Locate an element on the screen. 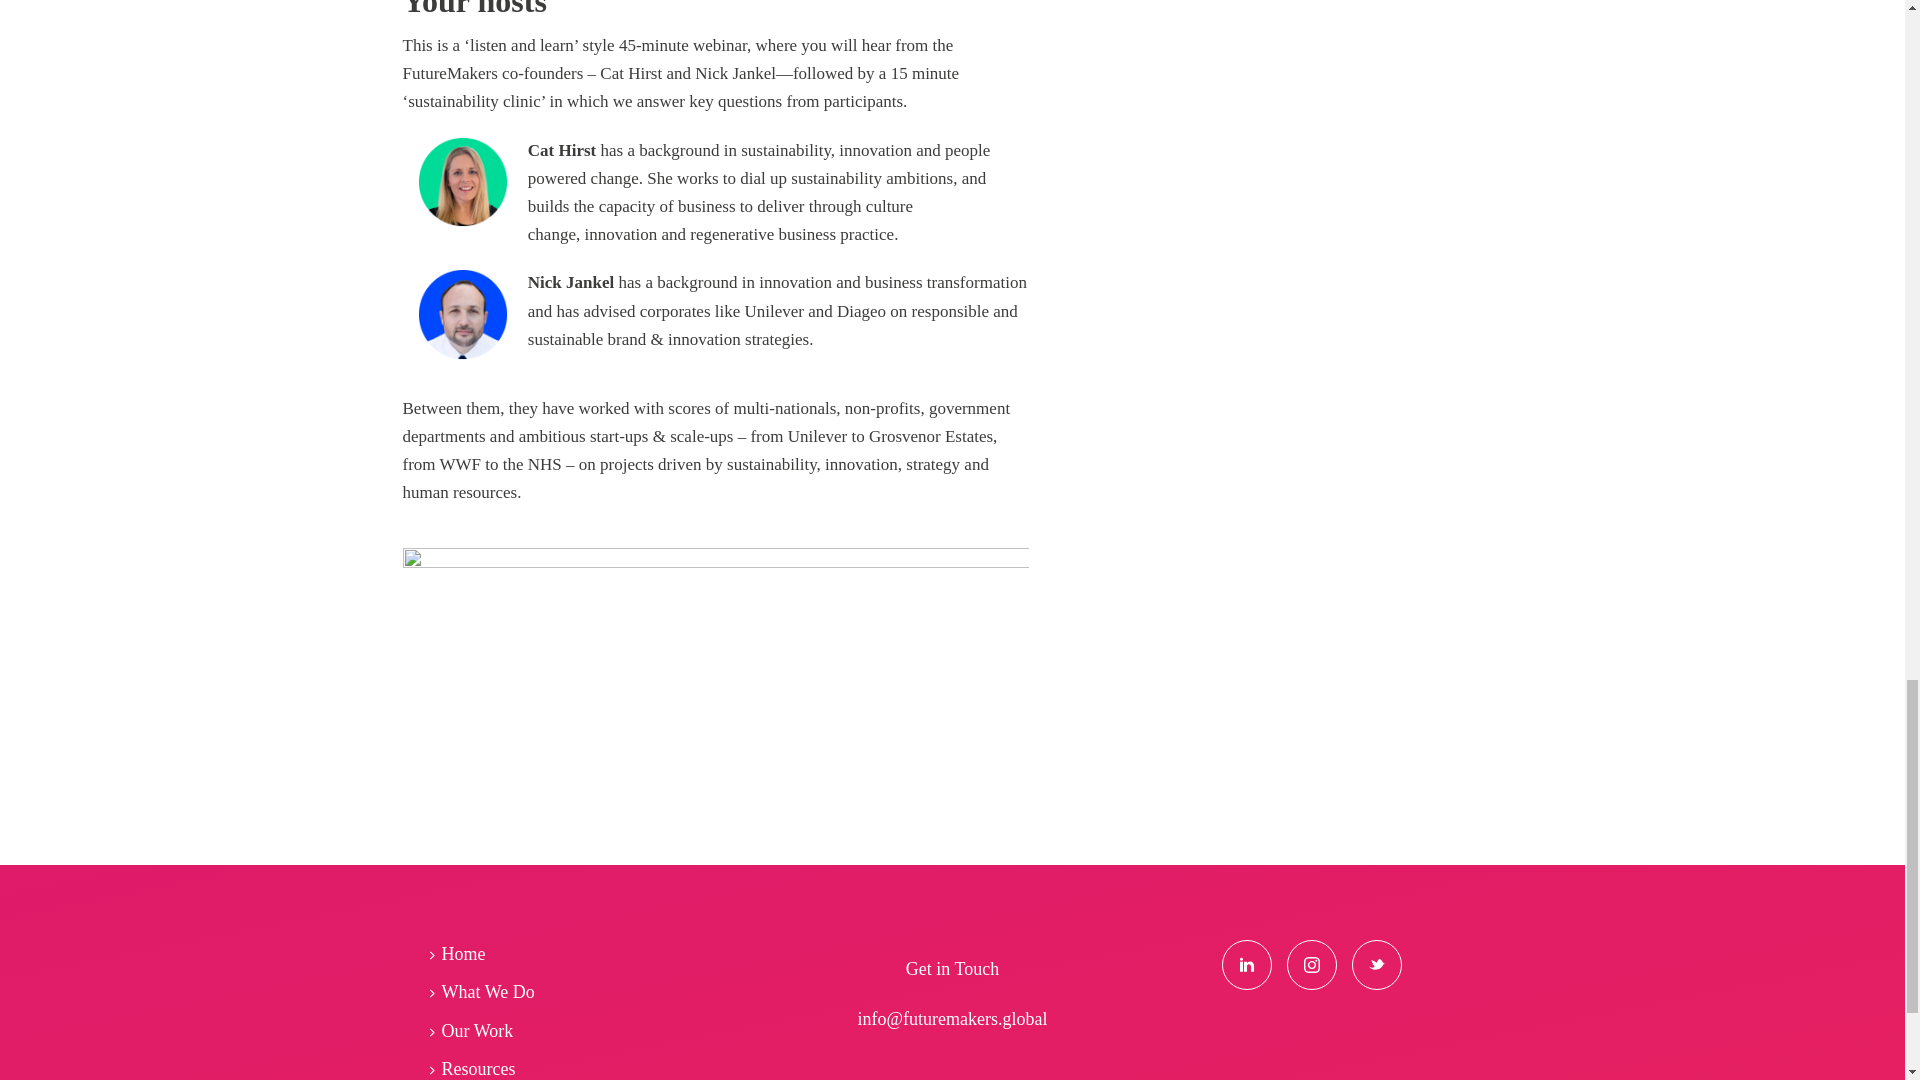 This screenshot has height=1080, width=1920. What We Do is located at coordinates (486, 992).